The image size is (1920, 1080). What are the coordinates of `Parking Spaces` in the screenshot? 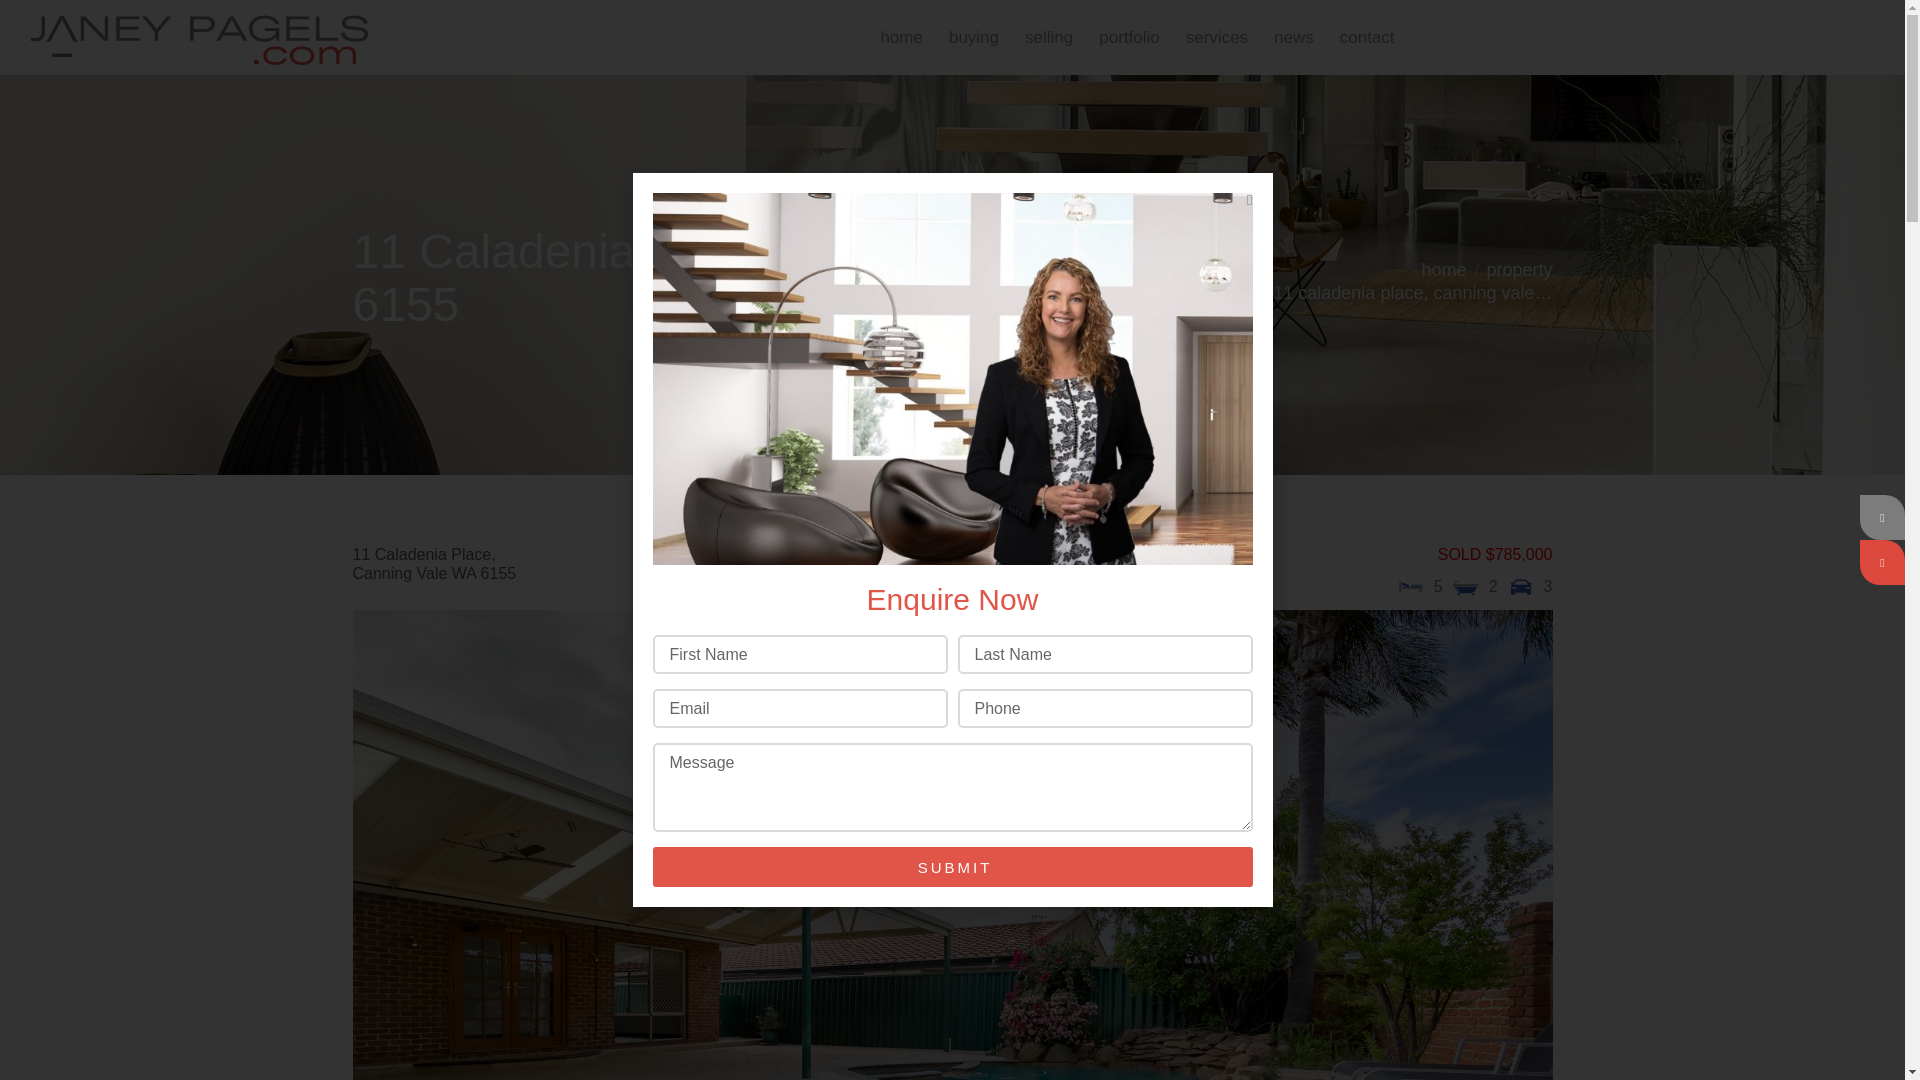 It's located at (1520, 586).